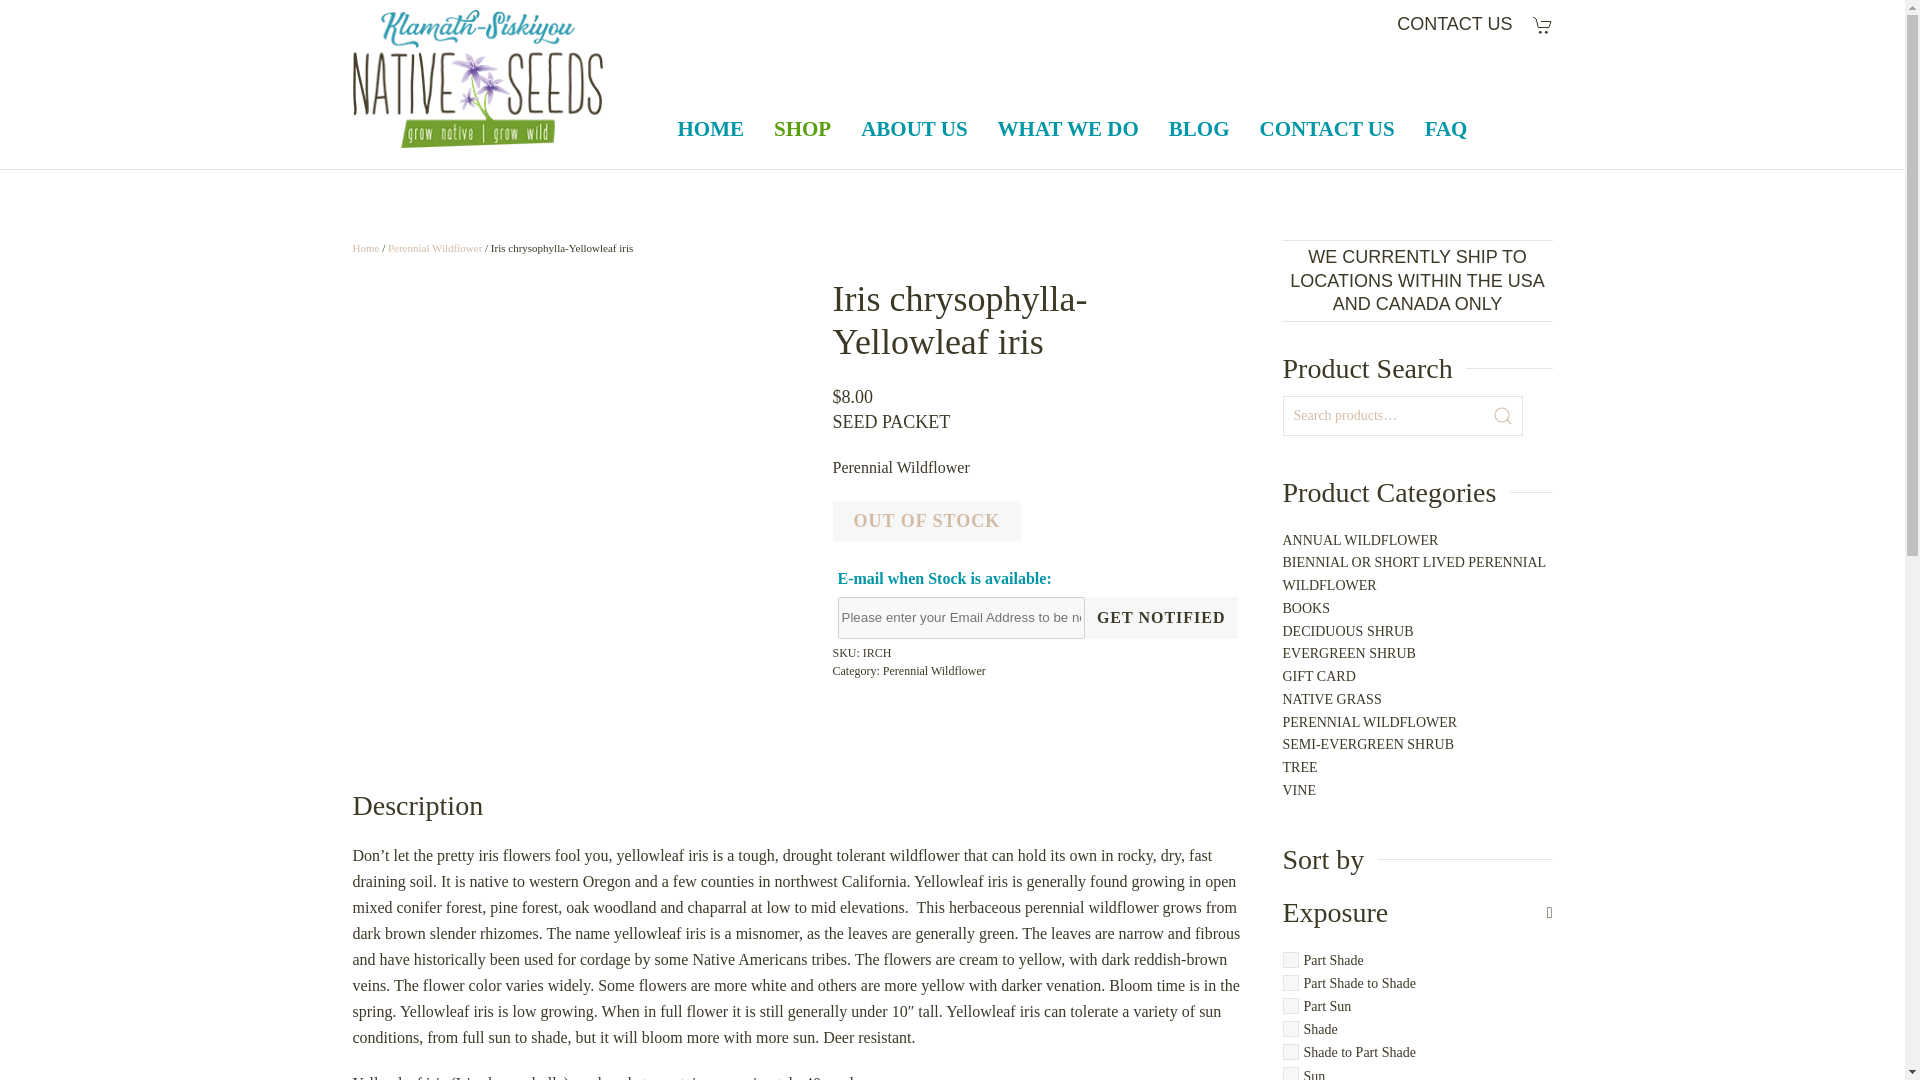 Image resolution: width=1920 pixels, height=1080 pixels. What do you see at coordinates (1068, 128) in the screenshot?
I see `WHAT WE DO` at bounding box center [1068, 128].